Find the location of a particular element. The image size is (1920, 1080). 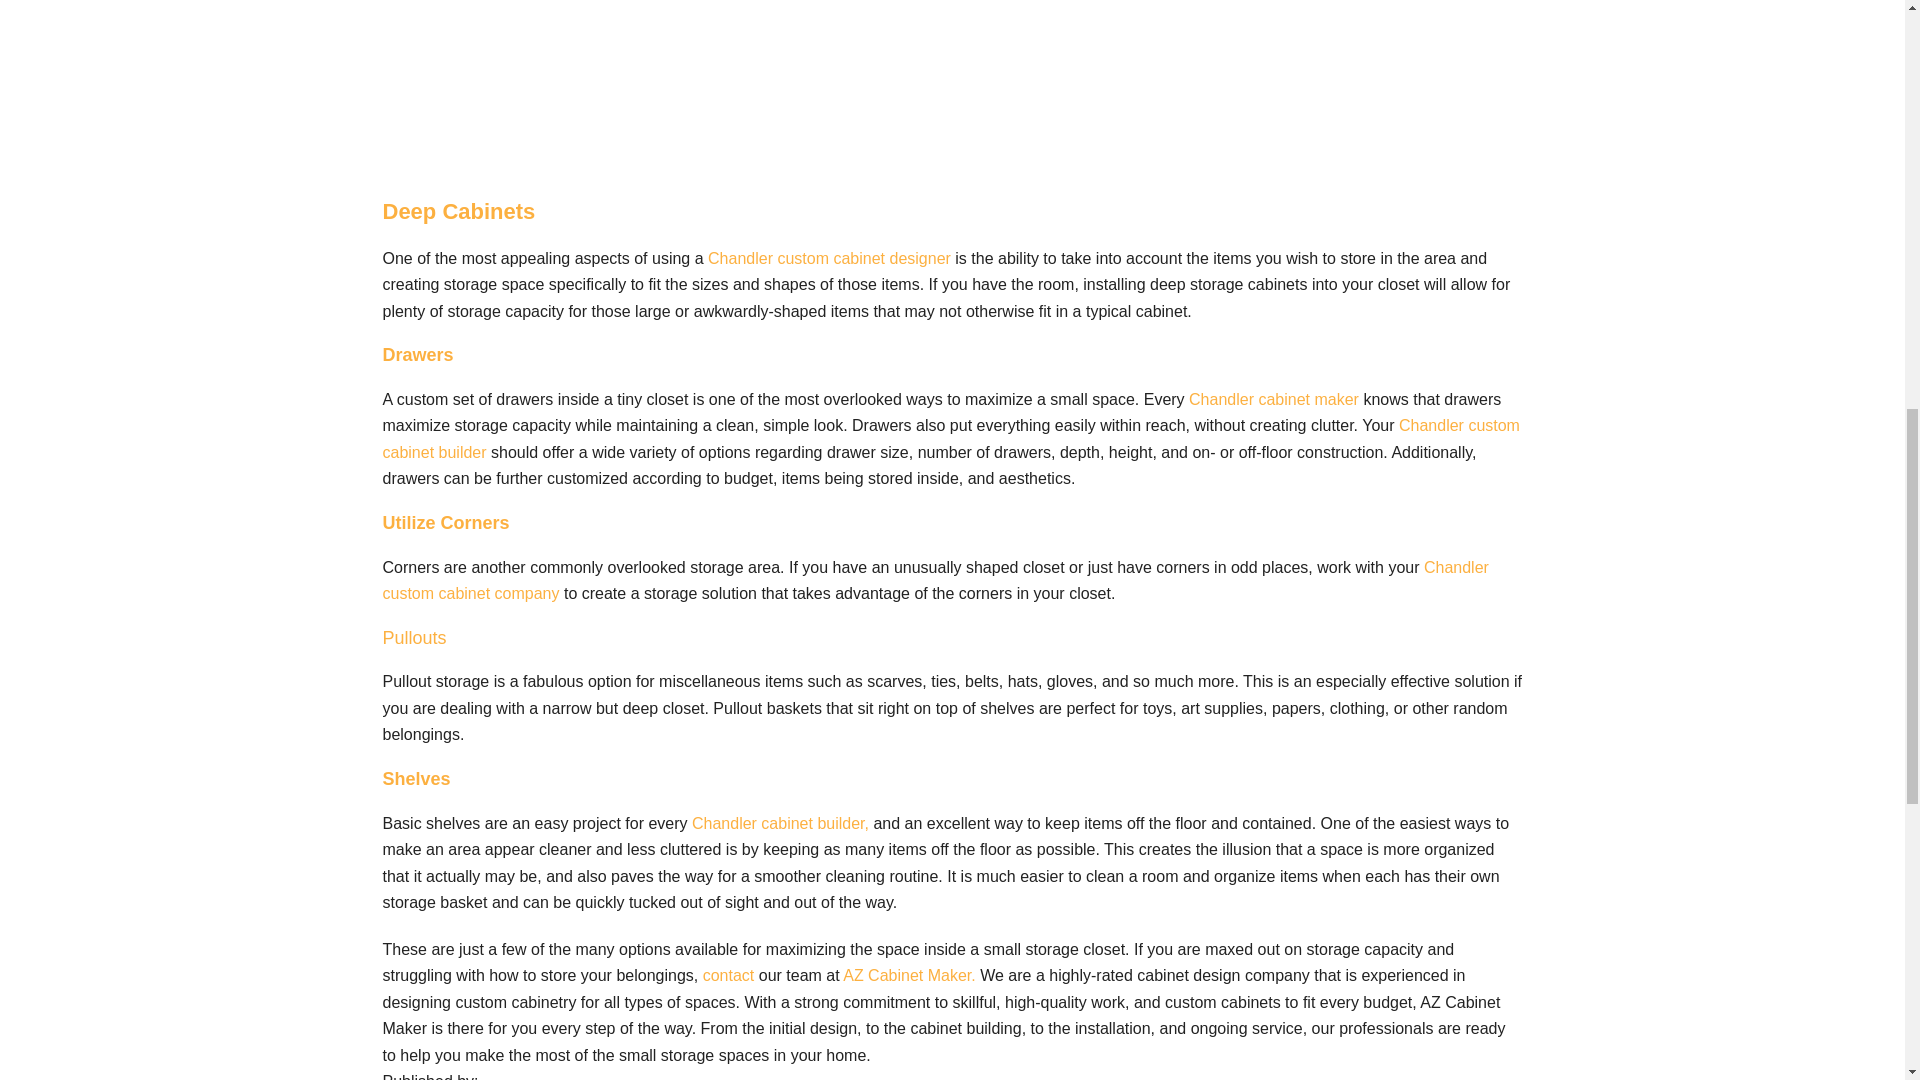

Chandler cabinet builder, is located at coordinates (780, 823).